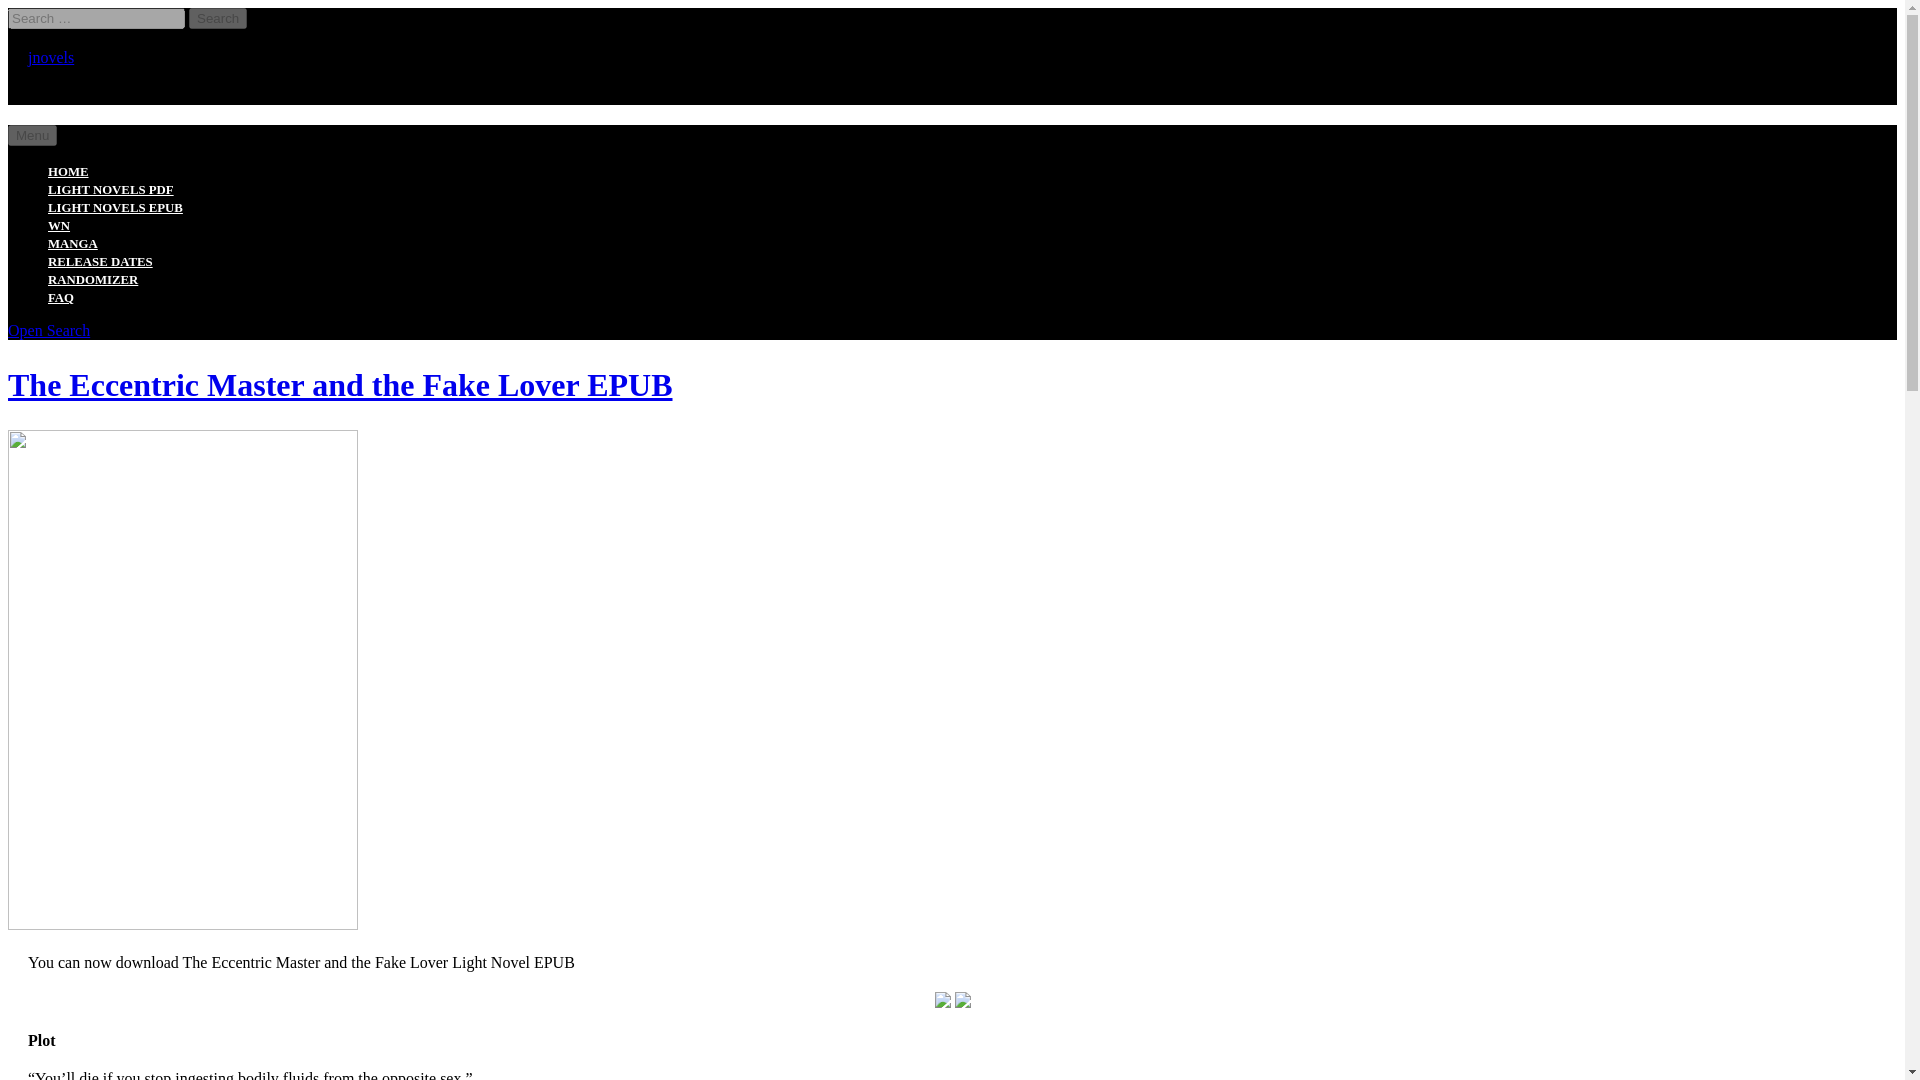 Image resolution: width=1920 pixels, height=1080 pixels. What do you see at coordinates (218, 18) in the screenshot?
I see `Search` at bounding box center [218, 18].